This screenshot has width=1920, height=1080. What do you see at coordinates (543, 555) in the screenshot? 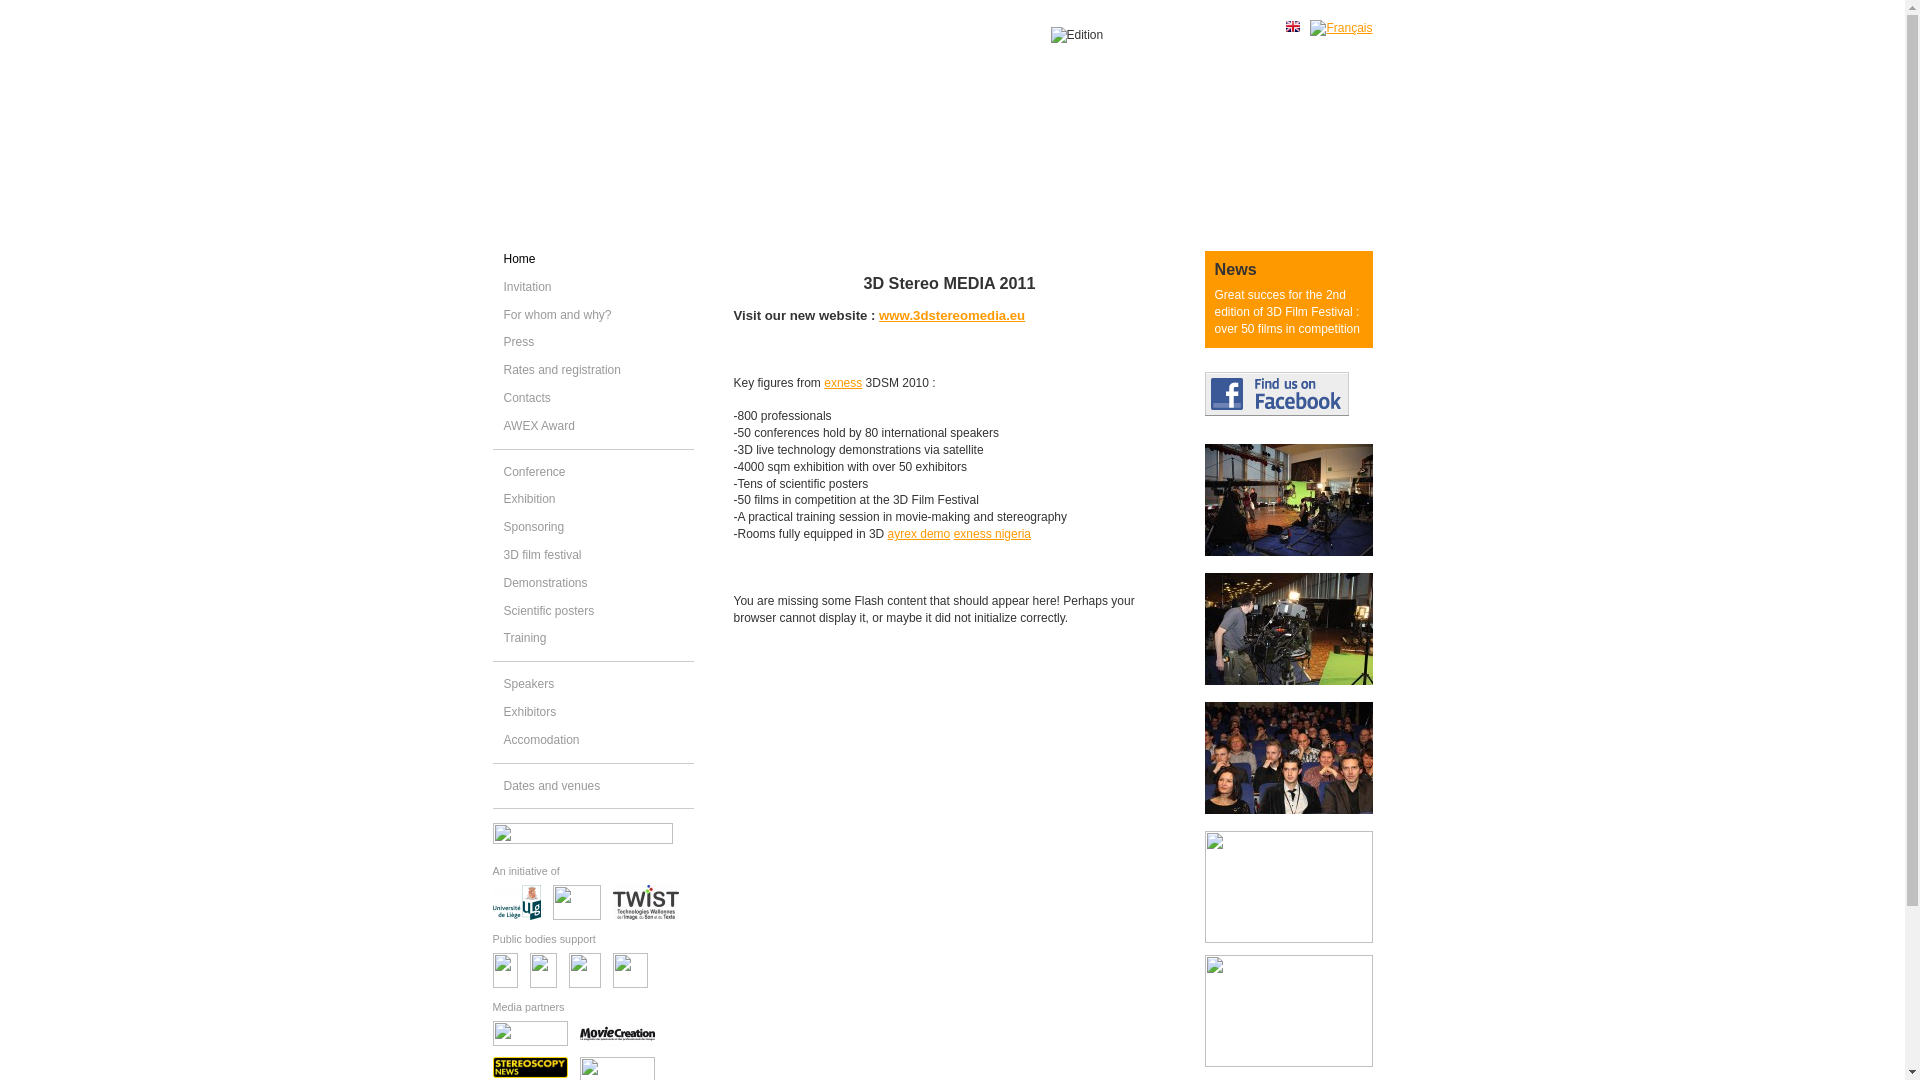
I see `3D film festival` at bounding box center [543, 555].